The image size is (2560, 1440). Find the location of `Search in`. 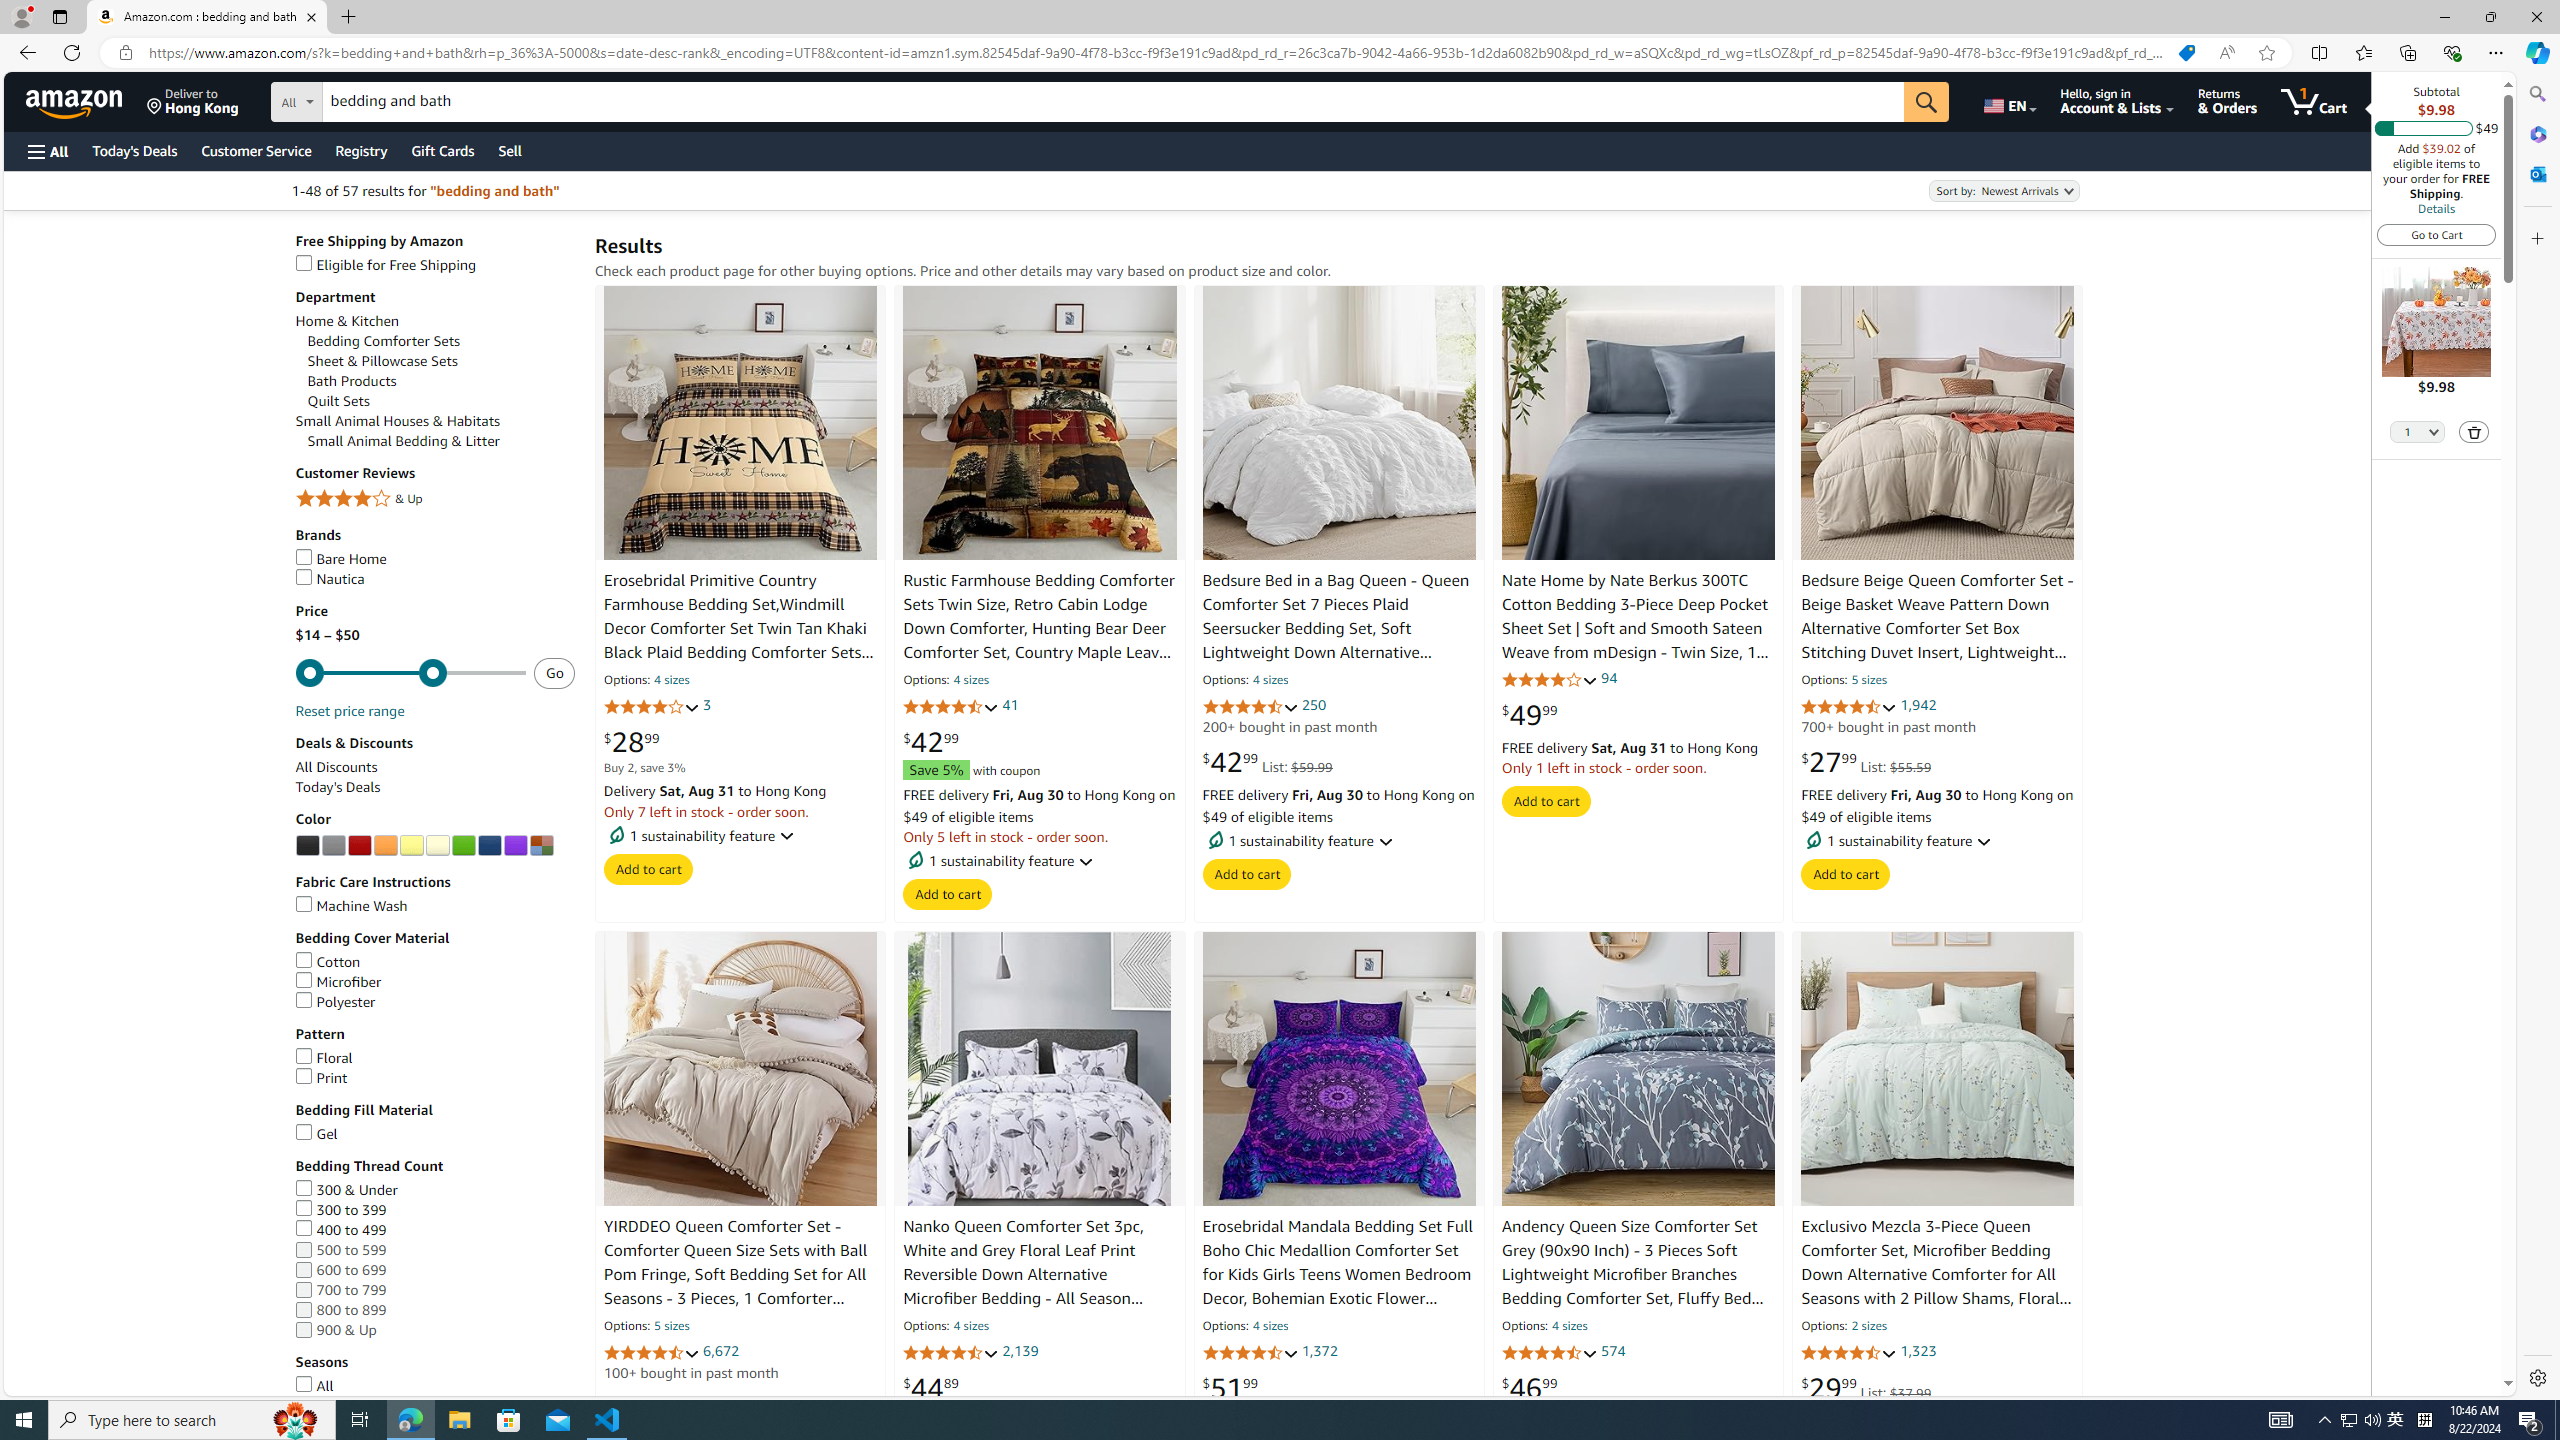

Search in is located at coordinates (371, 99).